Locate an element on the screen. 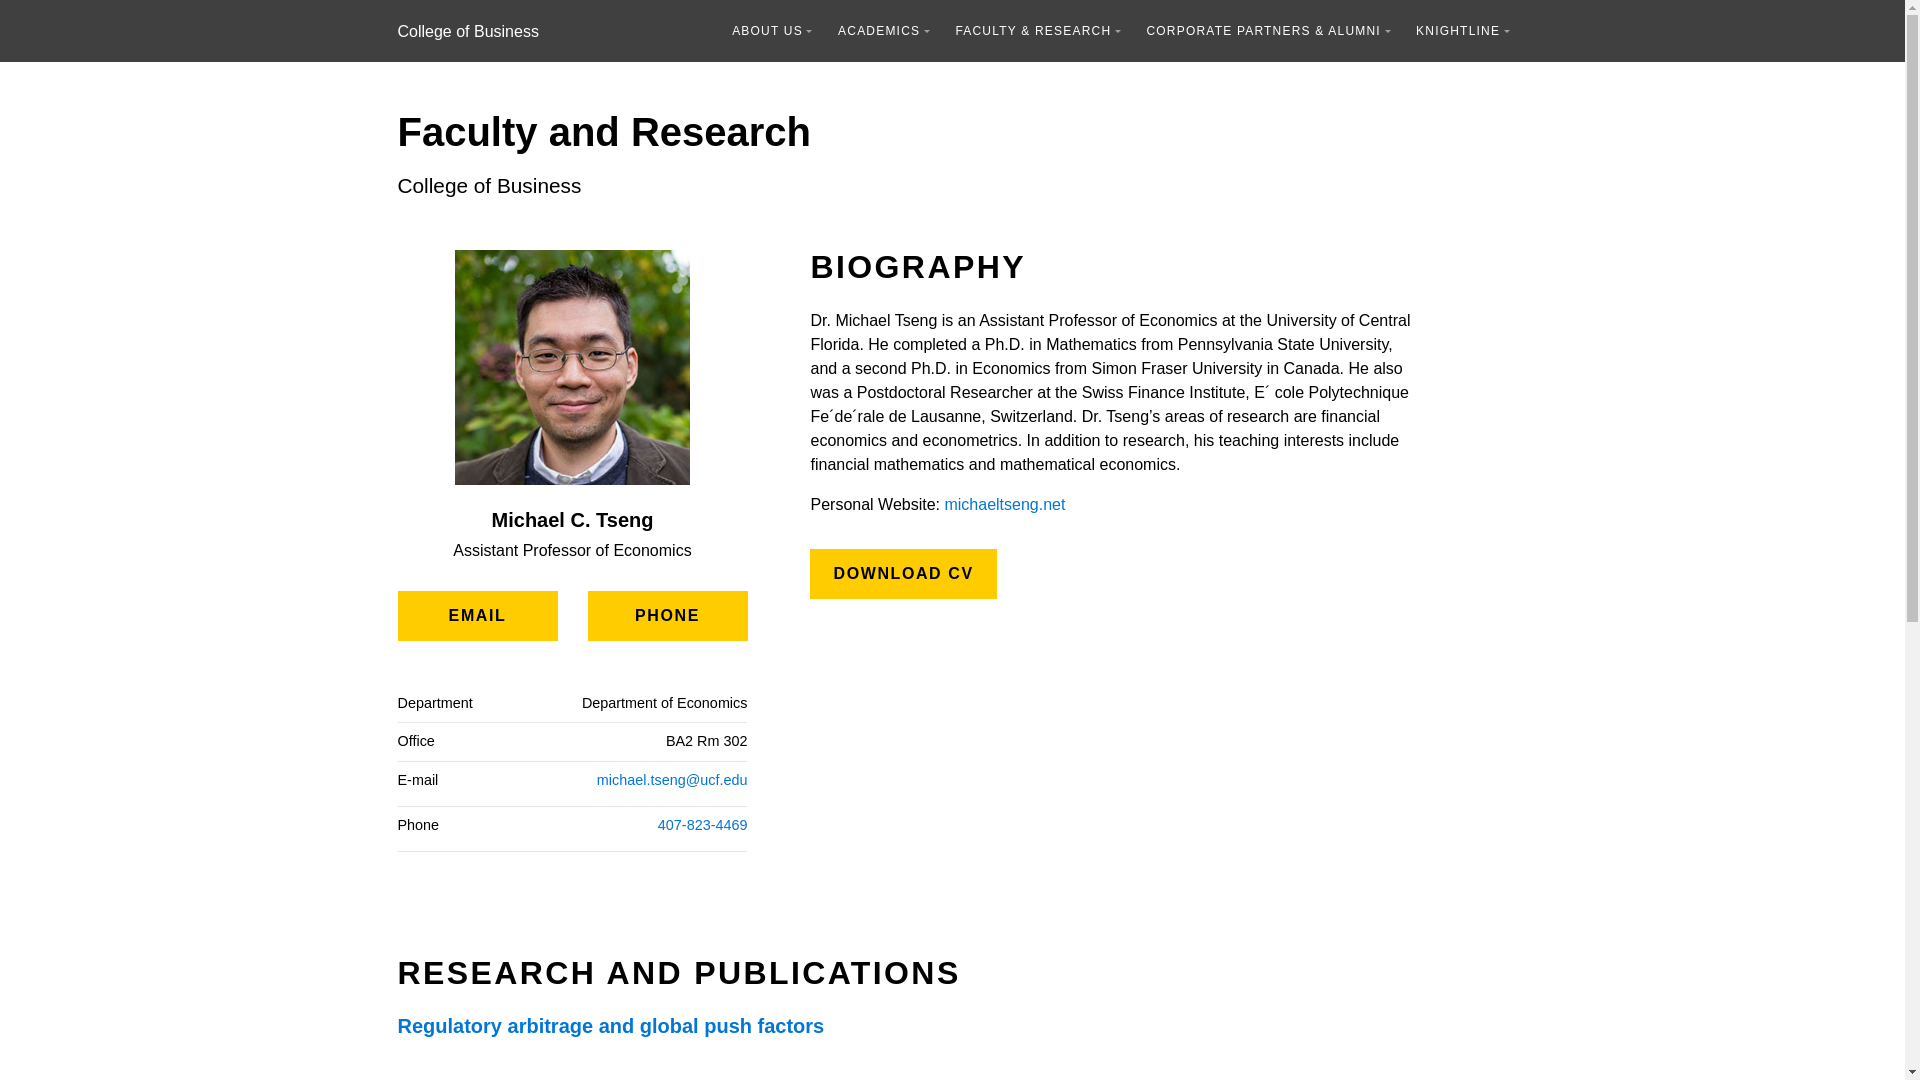 The image size is (1920, 1080). KNIGHTLINE is located at coordinates (1462, 30).